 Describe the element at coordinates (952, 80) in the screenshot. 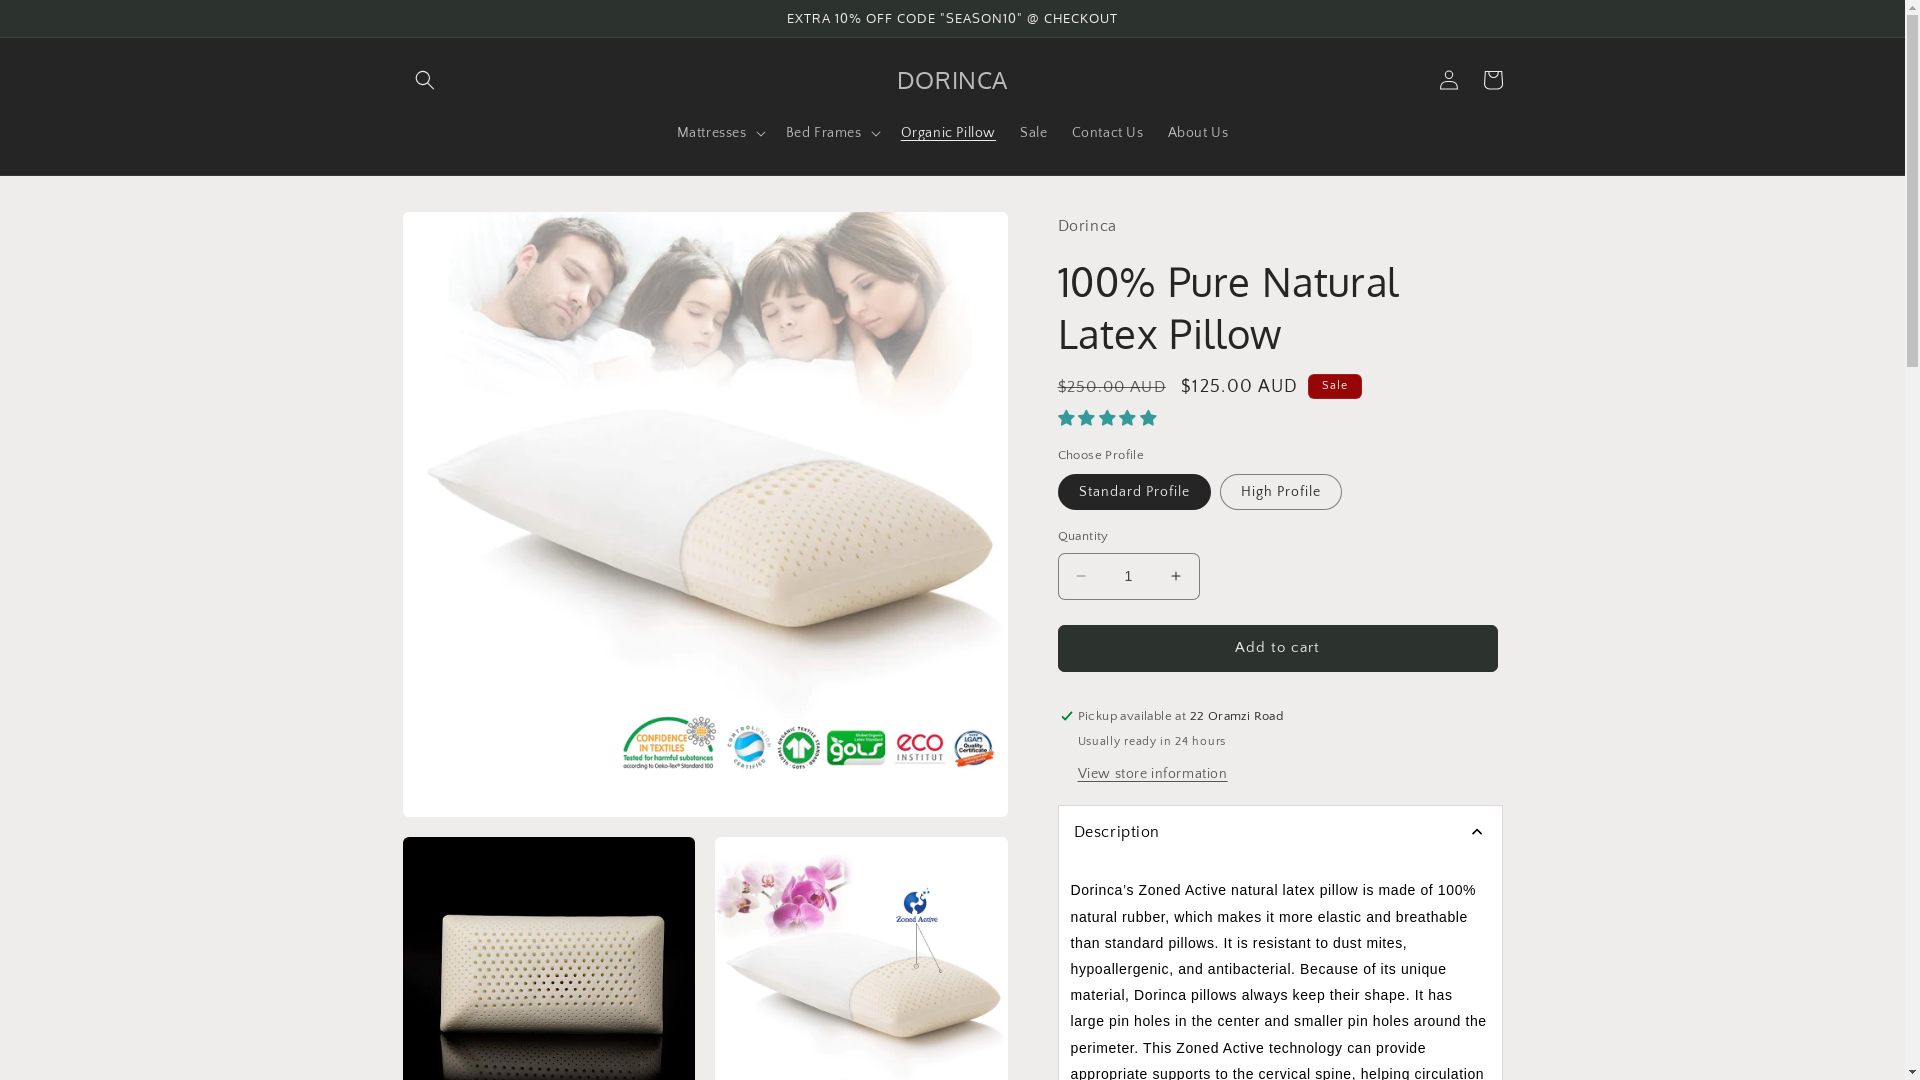

I see `DORINCA` at that location.